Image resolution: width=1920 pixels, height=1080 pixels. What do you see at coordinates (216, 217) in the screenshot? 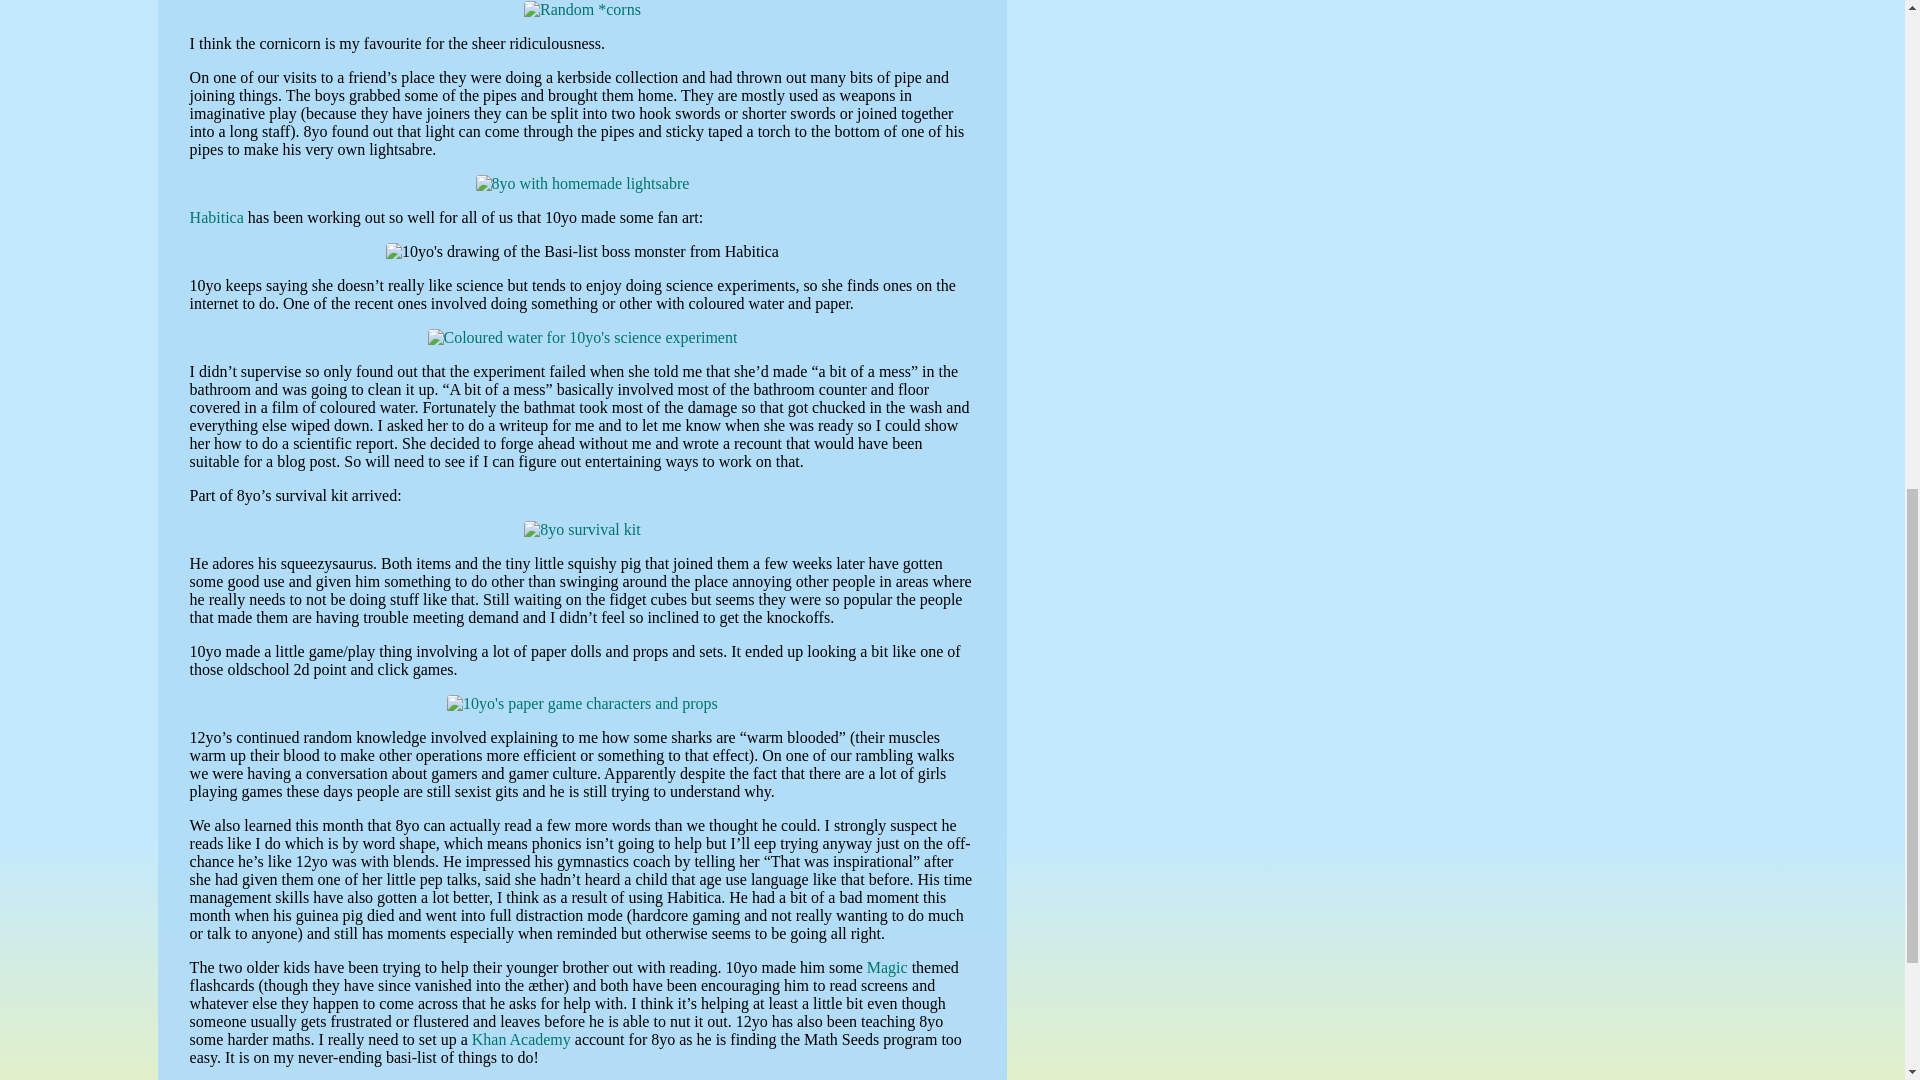
I see `Habitica` at bounding box center [216, 217].